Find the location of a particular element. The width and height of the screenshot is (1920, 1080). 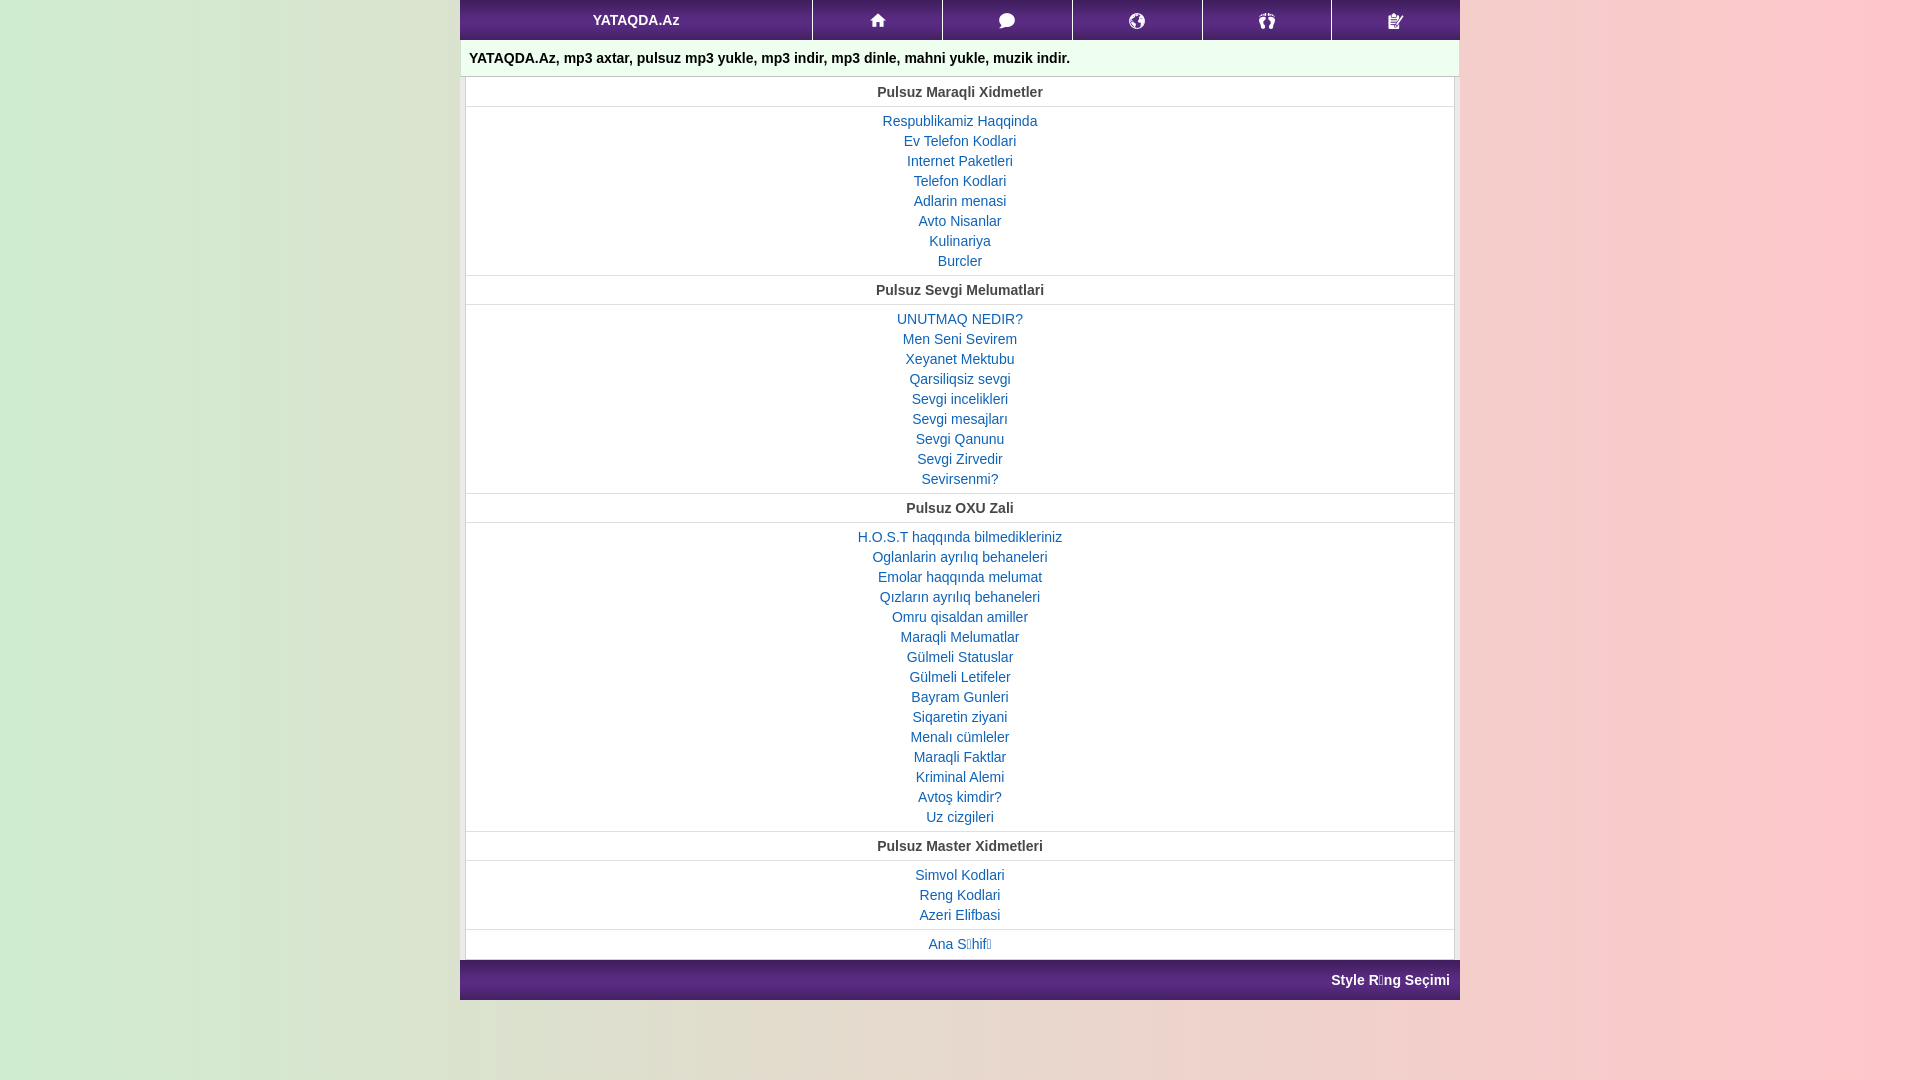

Qarsiliqsiz sevgi is located at coordinates (959, 379).